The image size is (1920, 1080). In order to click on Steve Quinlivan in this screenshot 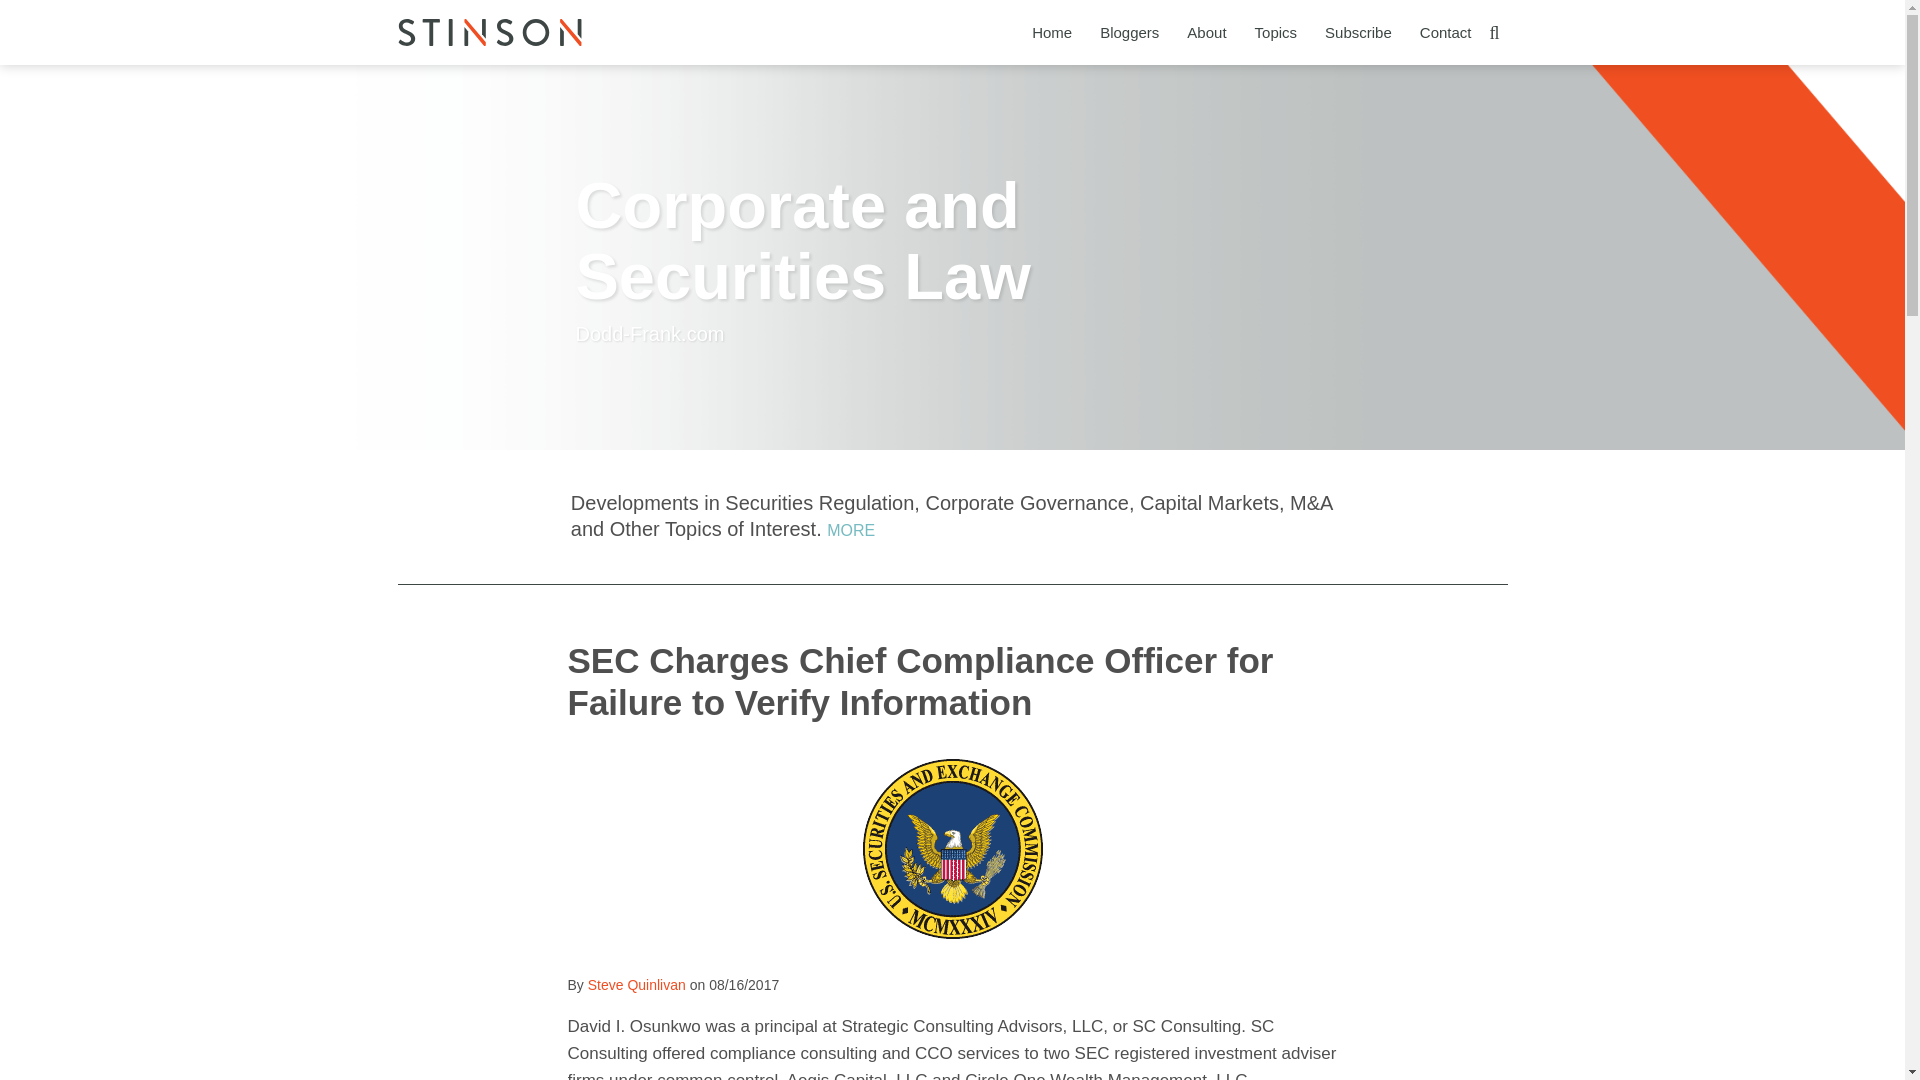, I will do `click(636, 984)`.